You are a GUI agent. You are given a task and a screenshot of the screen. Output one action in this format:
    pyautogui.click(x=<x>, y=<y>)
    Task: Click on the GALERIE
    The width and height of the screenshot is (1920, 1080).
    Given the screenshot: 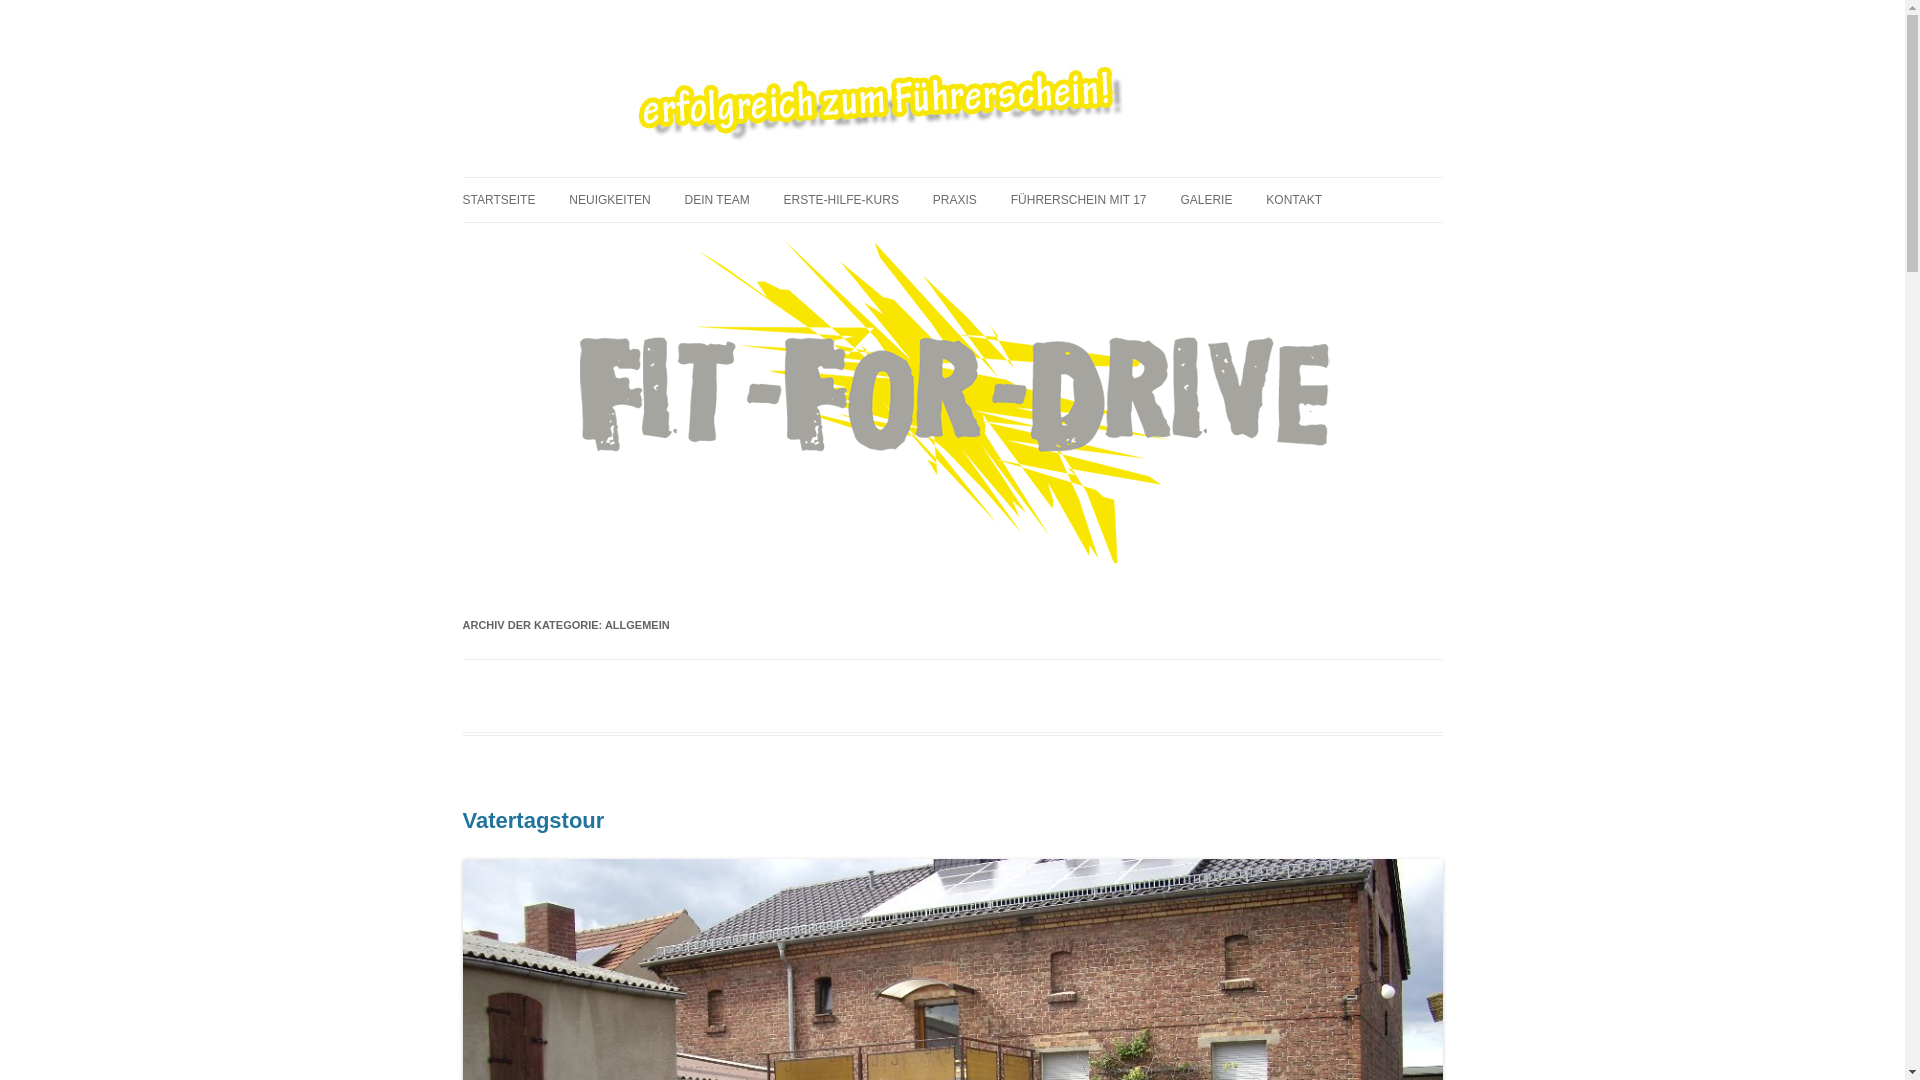 What is the action you would take?
    pyautogui.click(x=1206, y=200)
    